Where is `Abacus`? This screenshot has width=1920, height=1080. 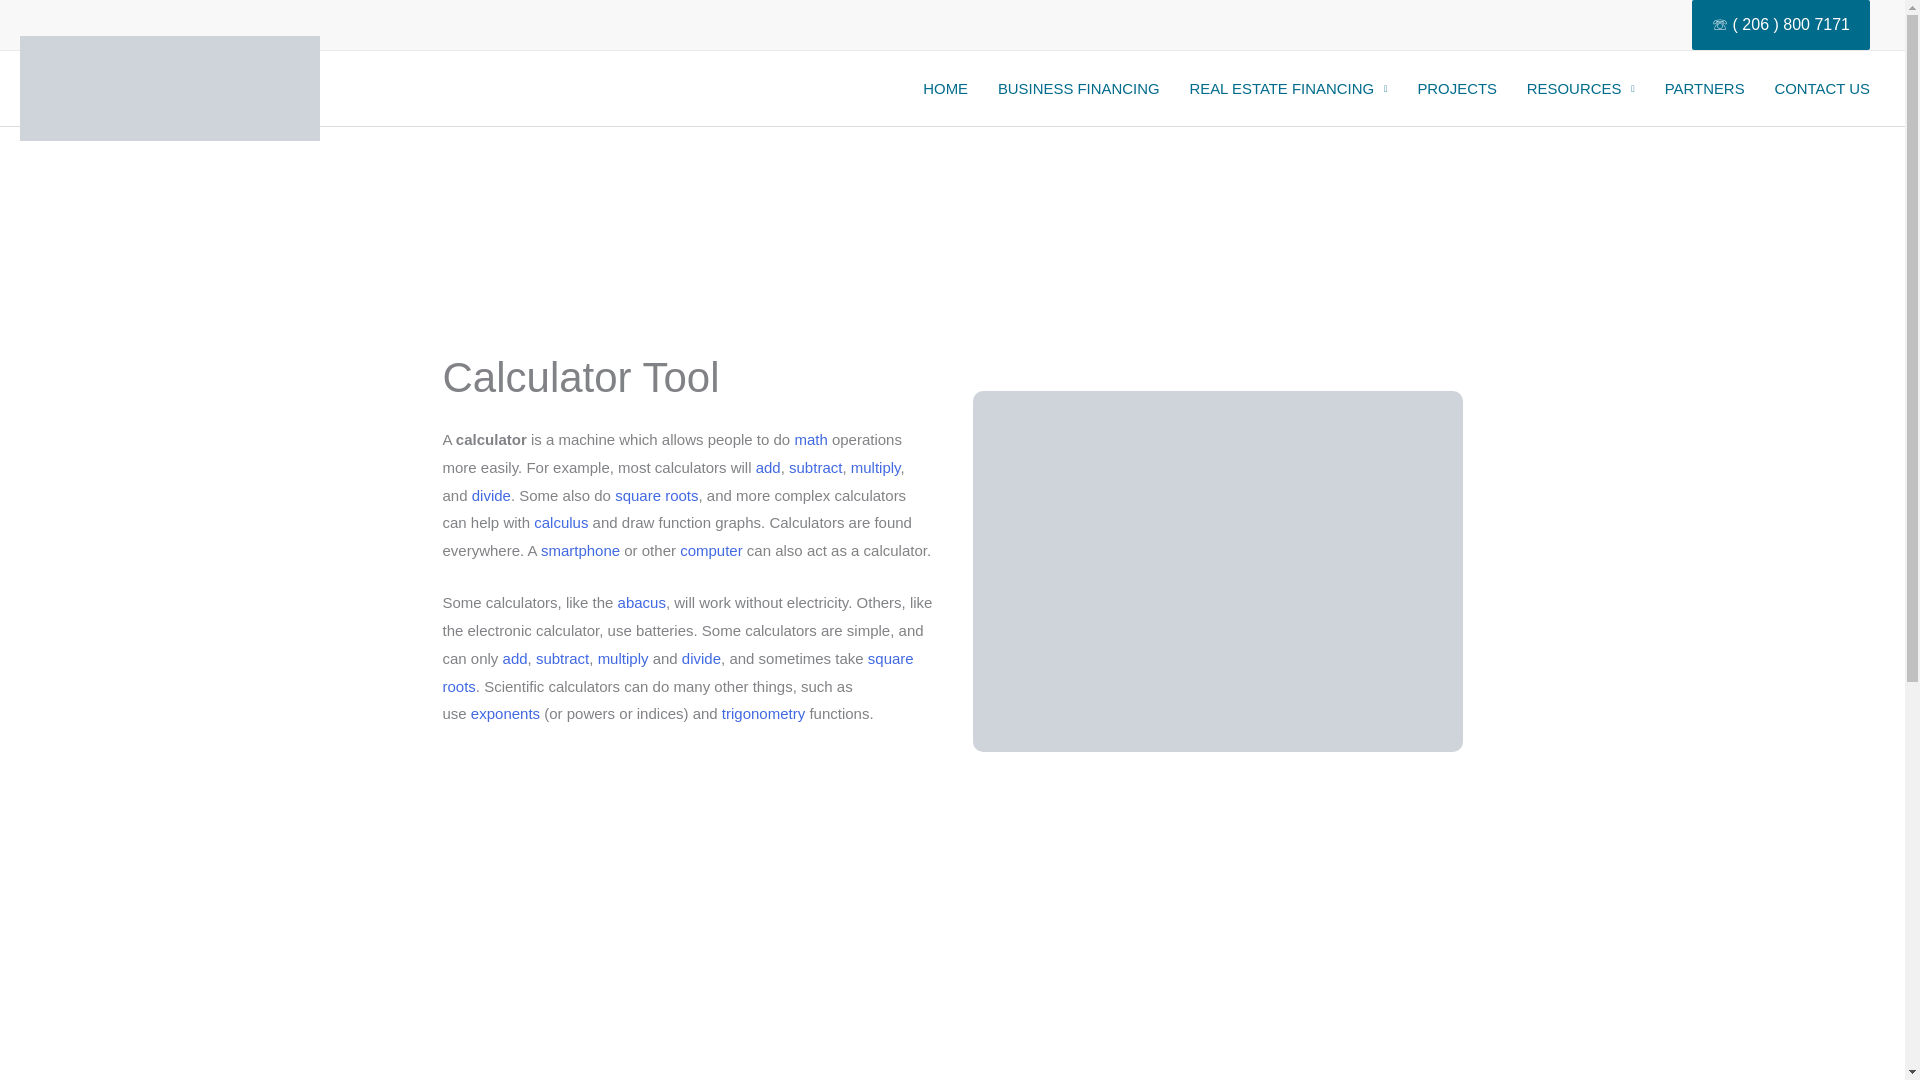
Abacus is located at coordinates (642, 602).